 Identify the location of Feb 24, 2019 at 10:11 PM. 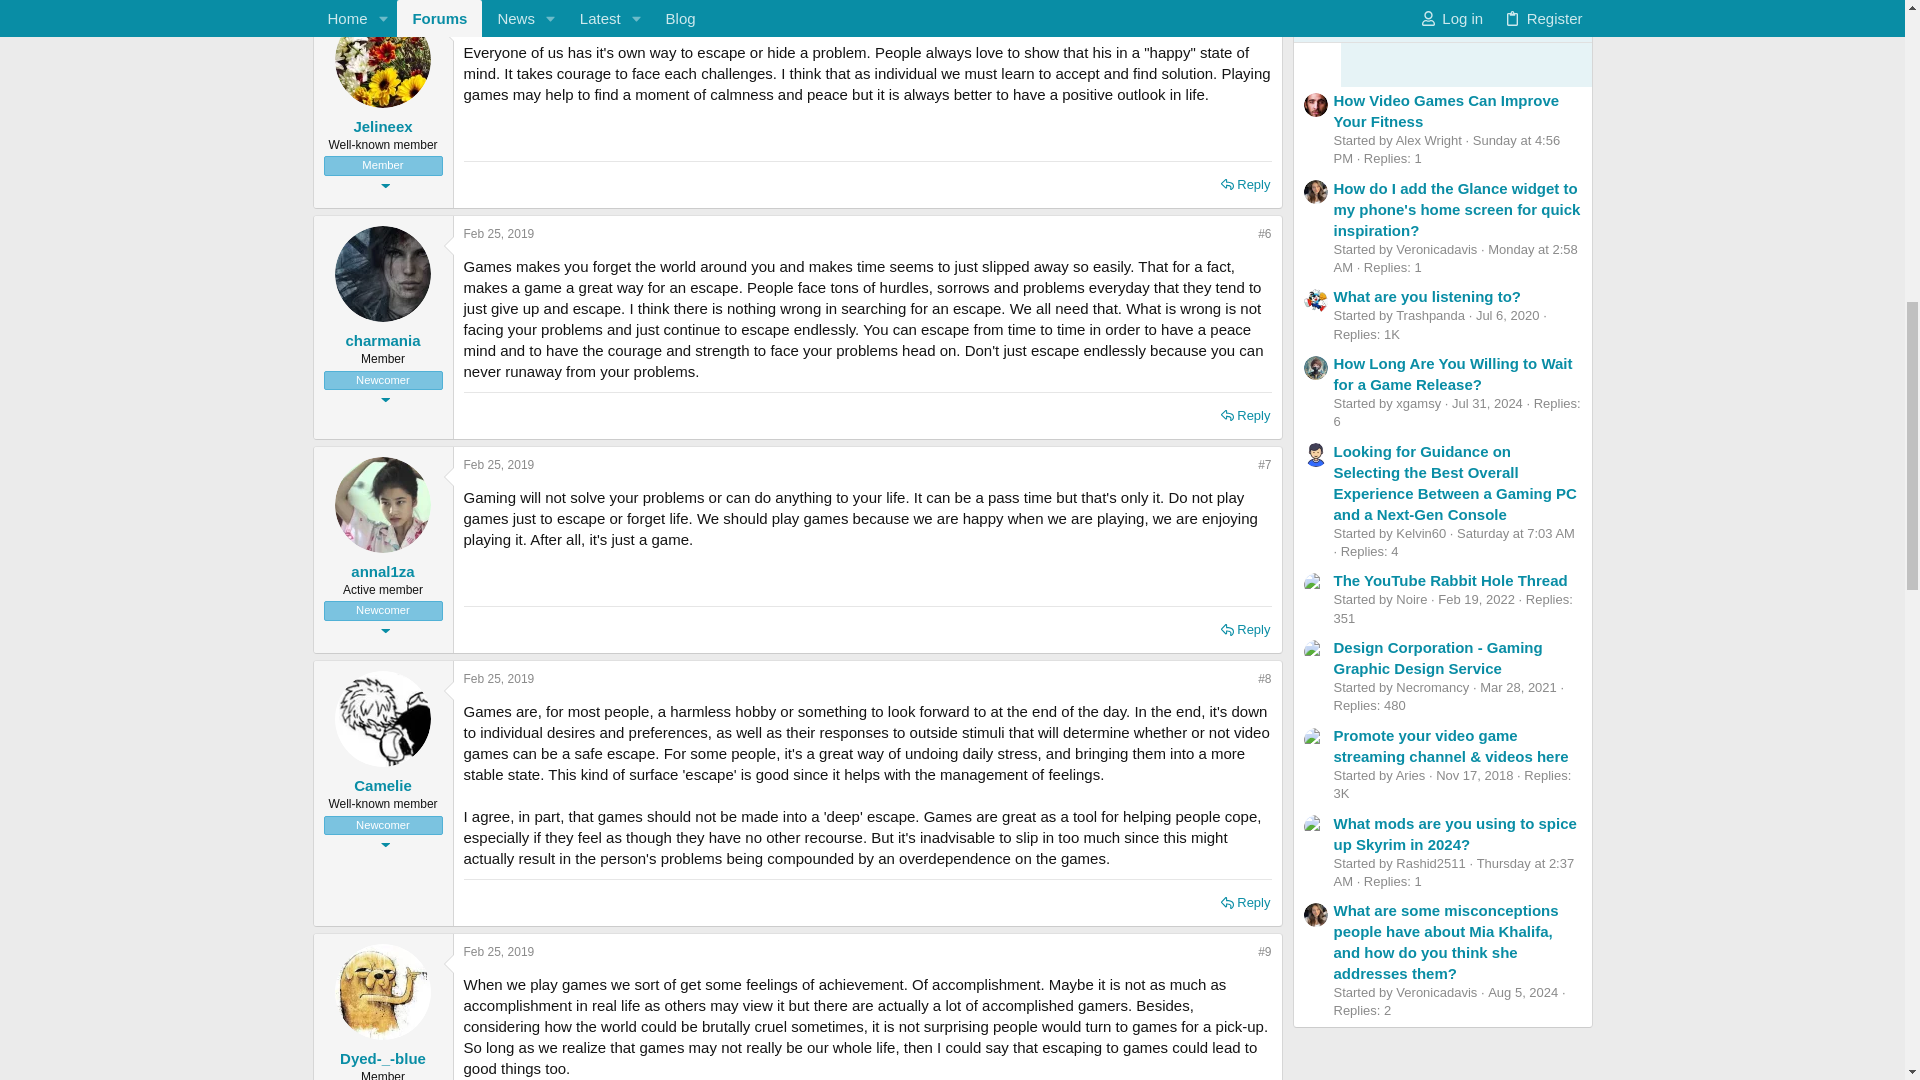
(500, 20).